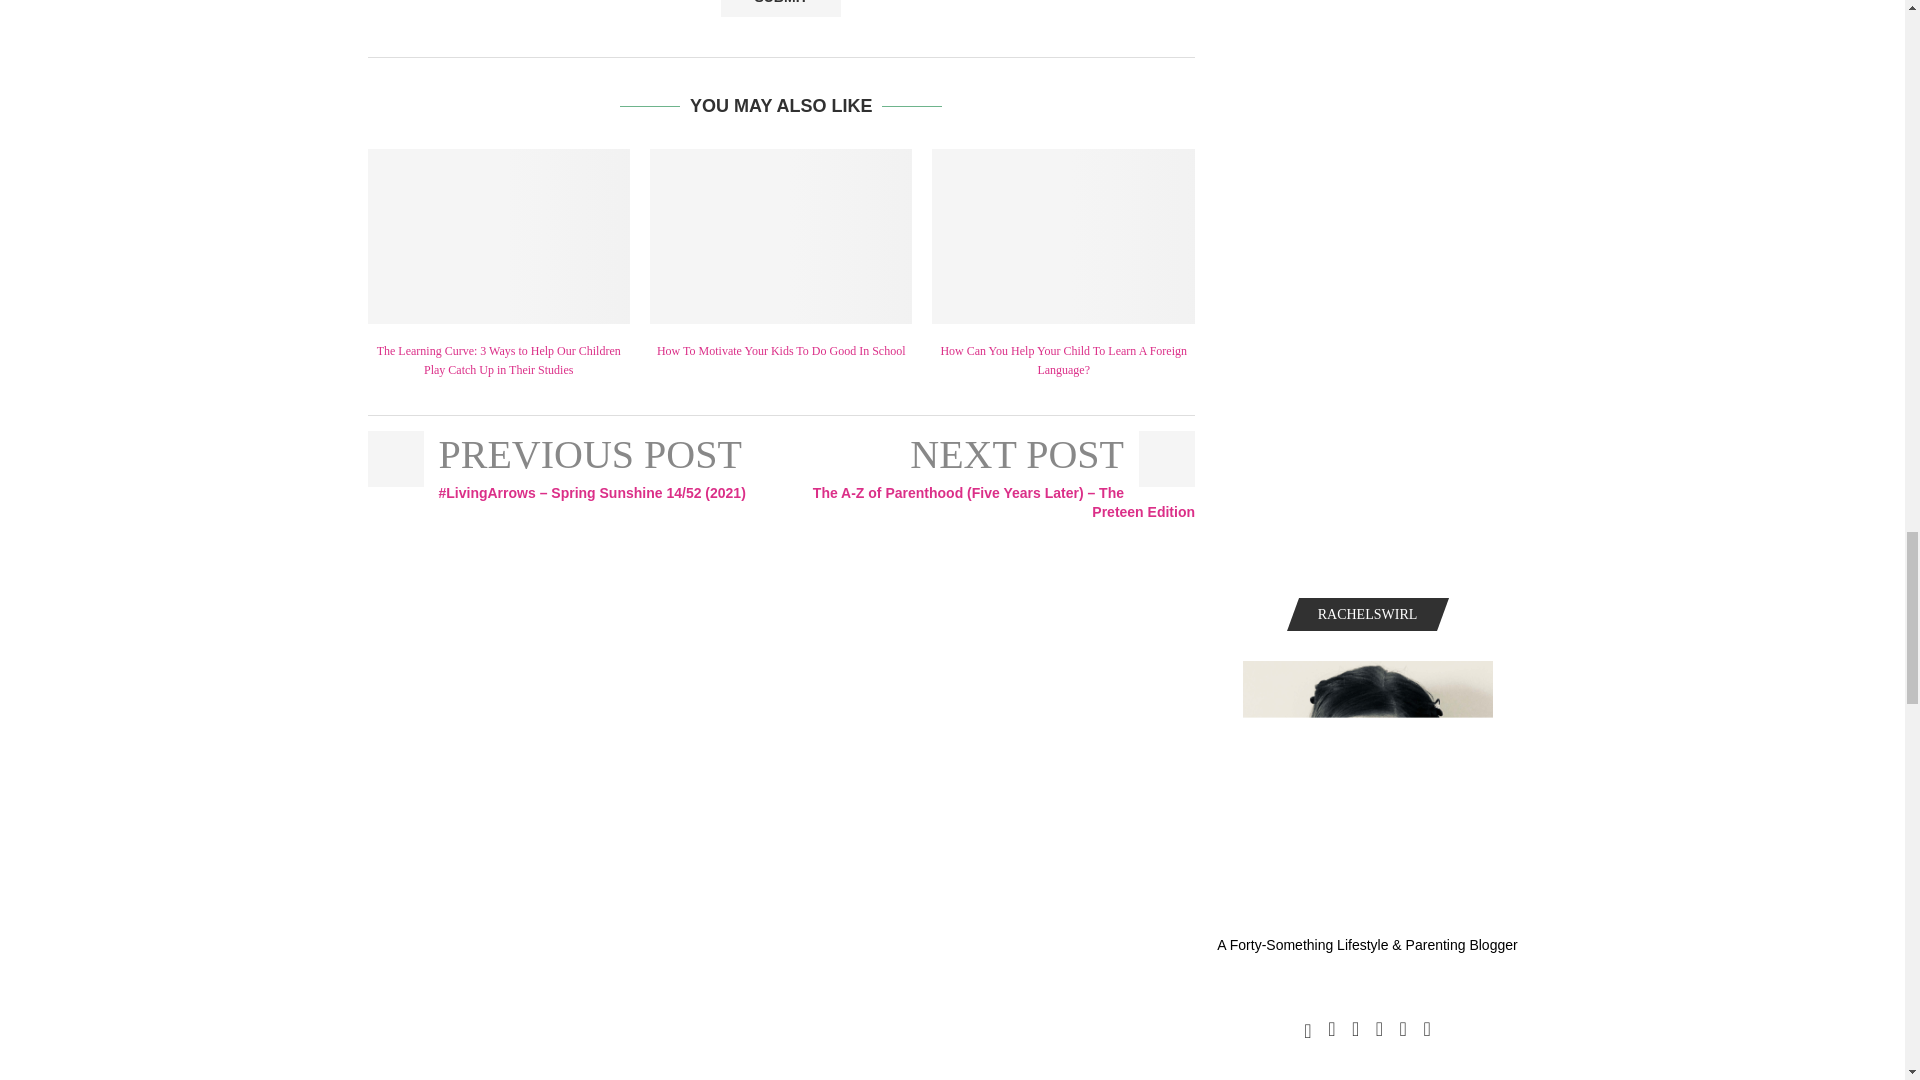  I want to click on How Can You Help Your Child To Learn A Foreign Language?, so click(1062, 236).